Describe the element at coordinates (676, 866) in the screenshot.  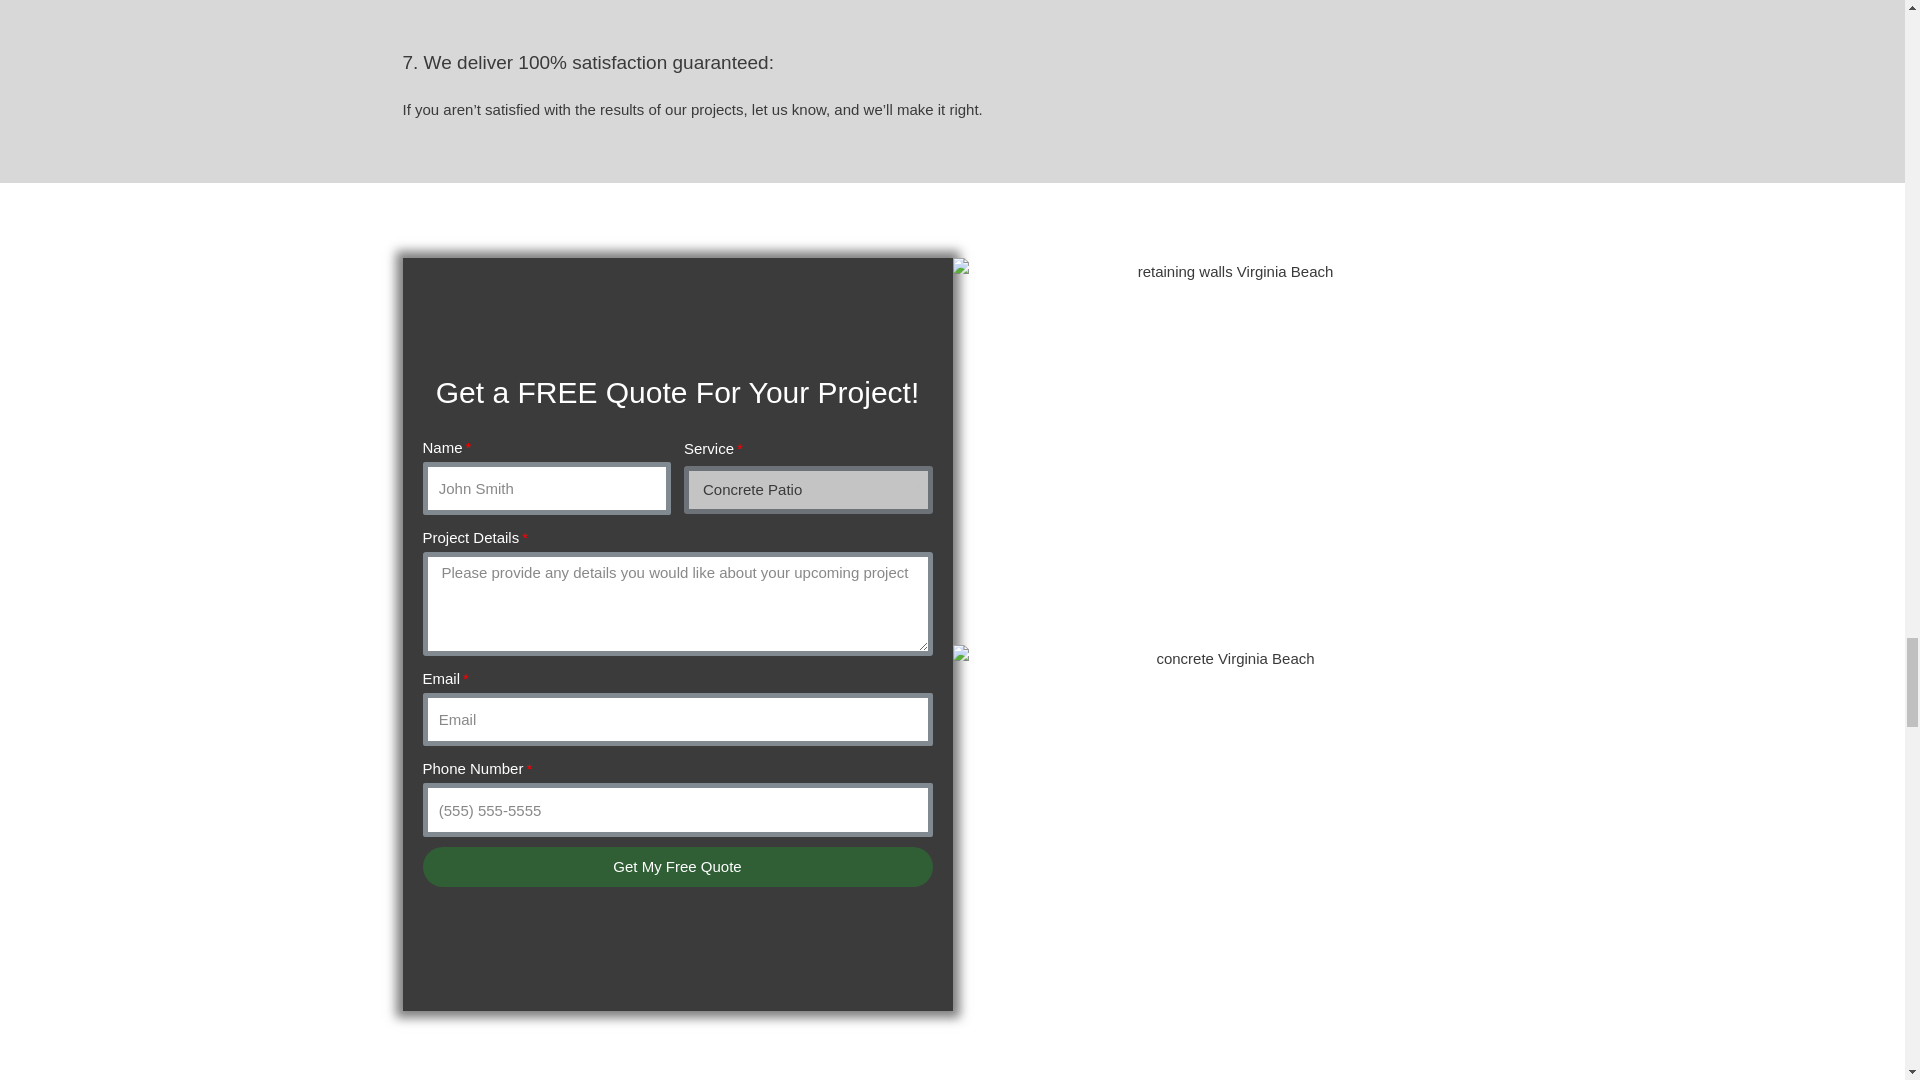
I see `Get My Free Quote` at that location.